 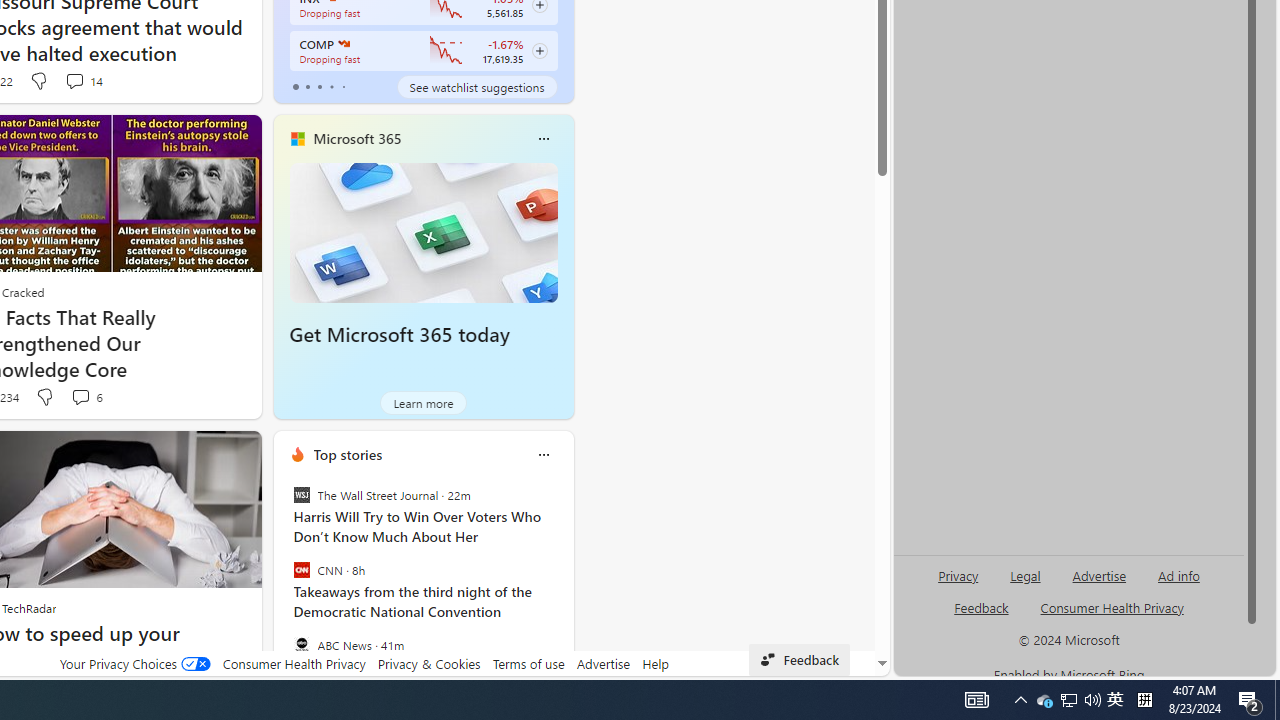 What do you see at coordinates (86, 397) in the screenshot?
I see `View comments 6 Comment` at bounding box center [86, 397].